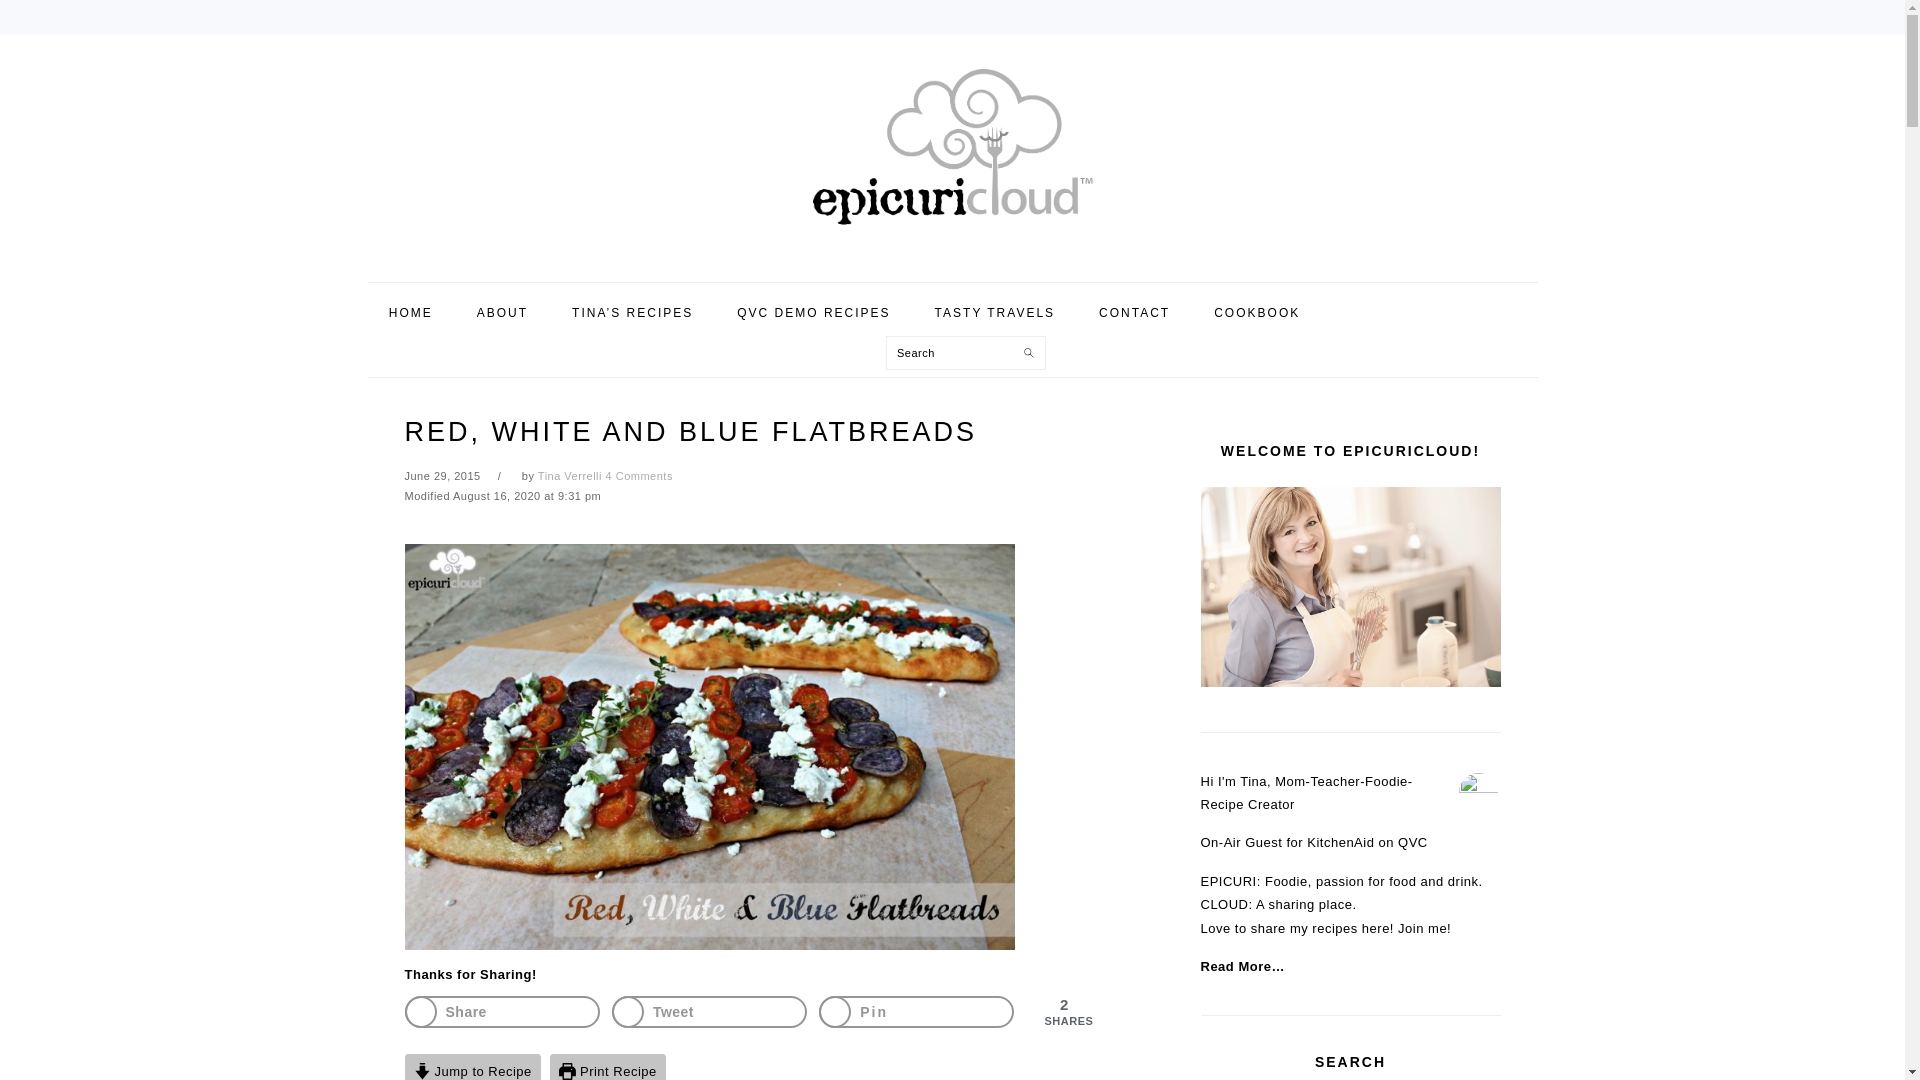  Describe the element at coordinates (570, 475) in the screenshot. I see `Tina Verrelli` at that location.